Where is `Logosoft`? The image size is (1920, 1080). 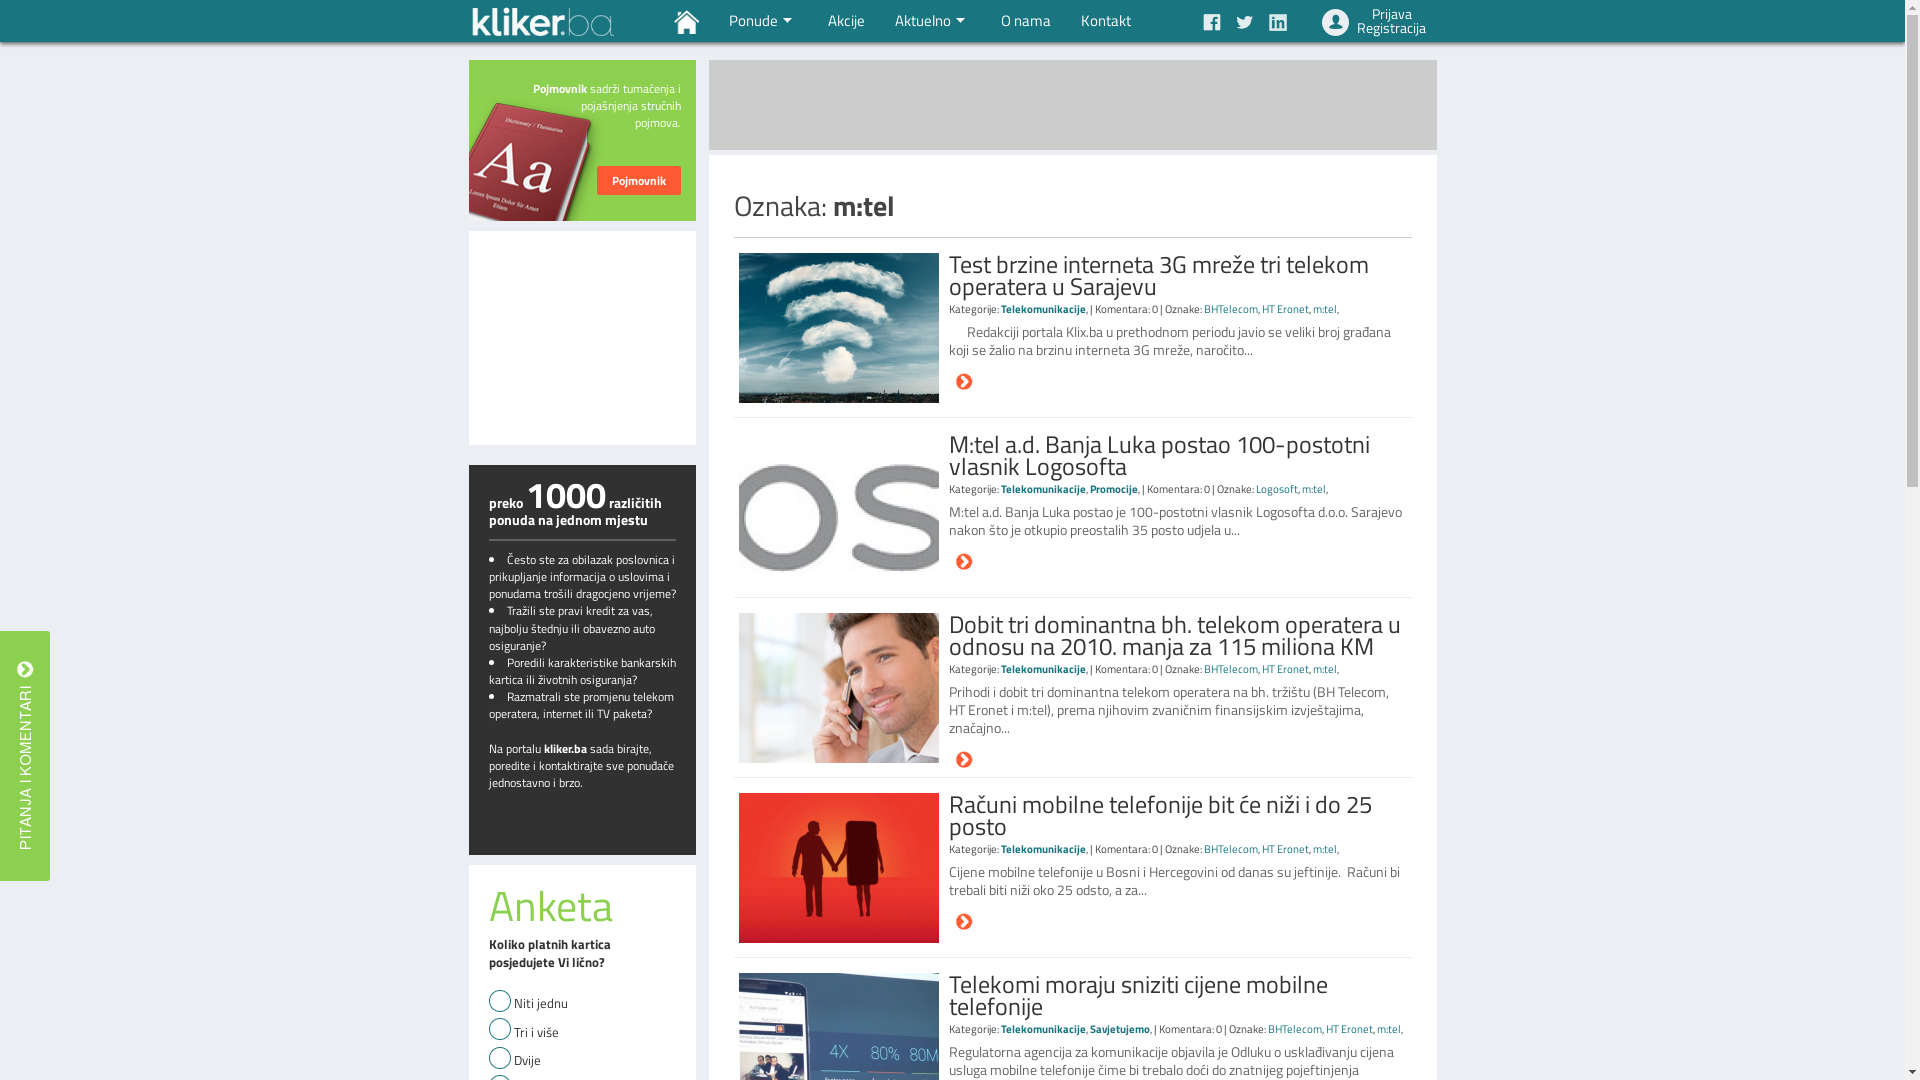
Logosoft is located at coordinates (1277, 489).